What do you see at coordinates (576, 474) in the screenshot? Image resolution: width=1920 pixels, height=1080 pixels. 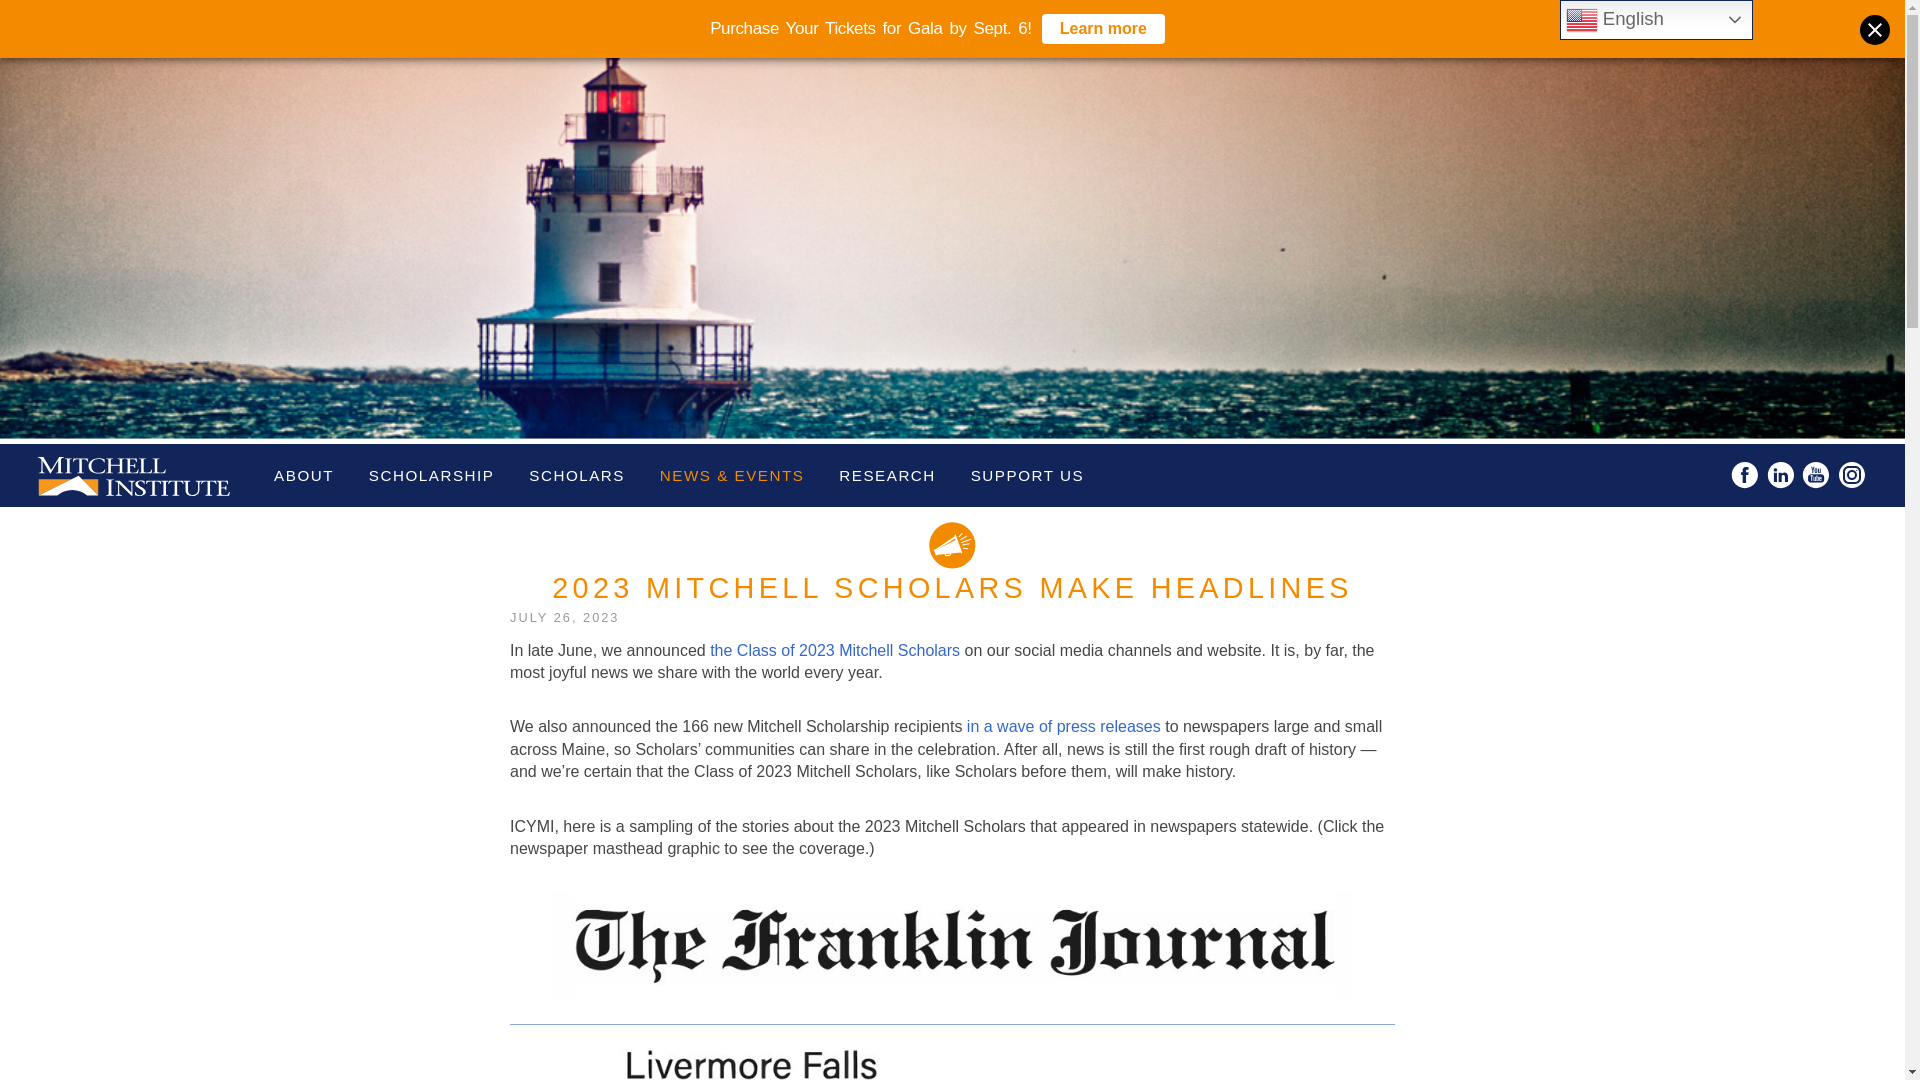 I see `SCHOLARS` at bounding box center [576, 474].